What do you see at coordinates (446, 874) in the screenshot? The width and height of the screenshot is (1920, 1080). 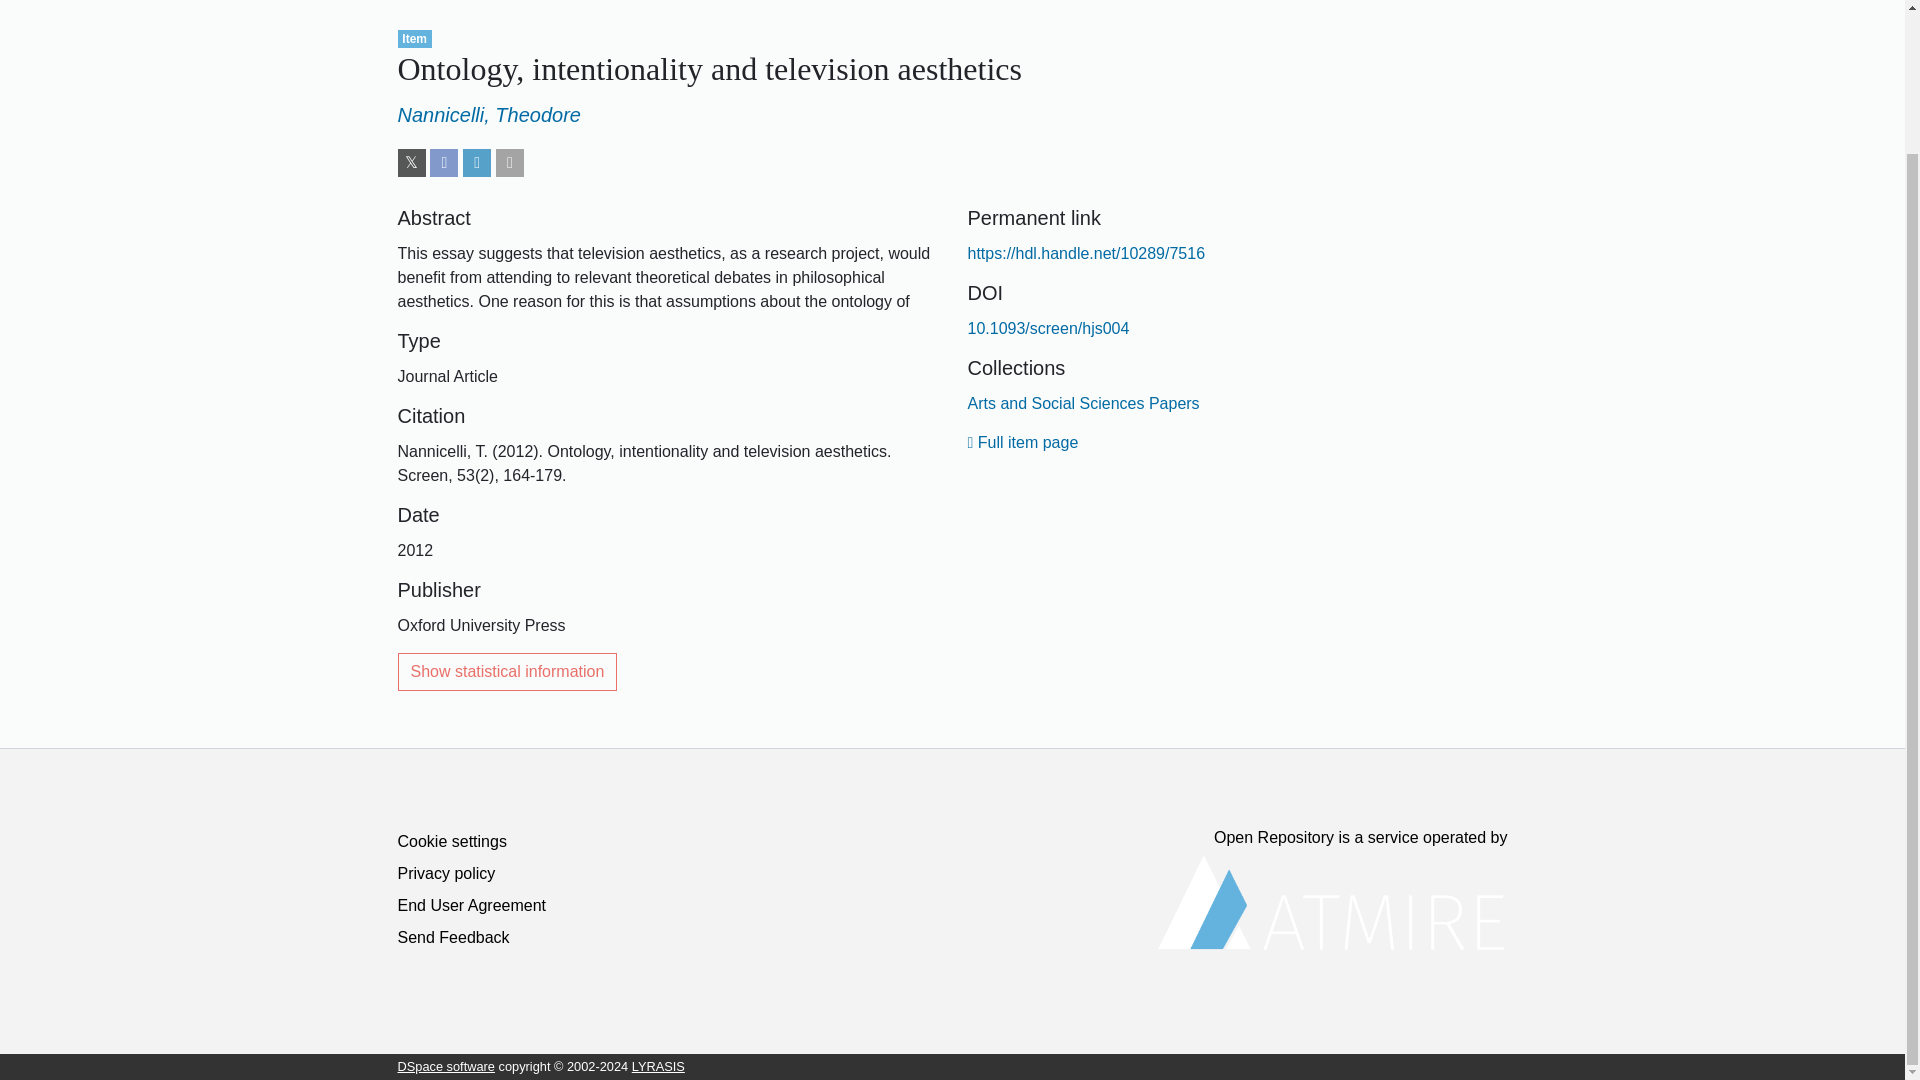 I see `Privacy policy` at bounding box center [446, 874].